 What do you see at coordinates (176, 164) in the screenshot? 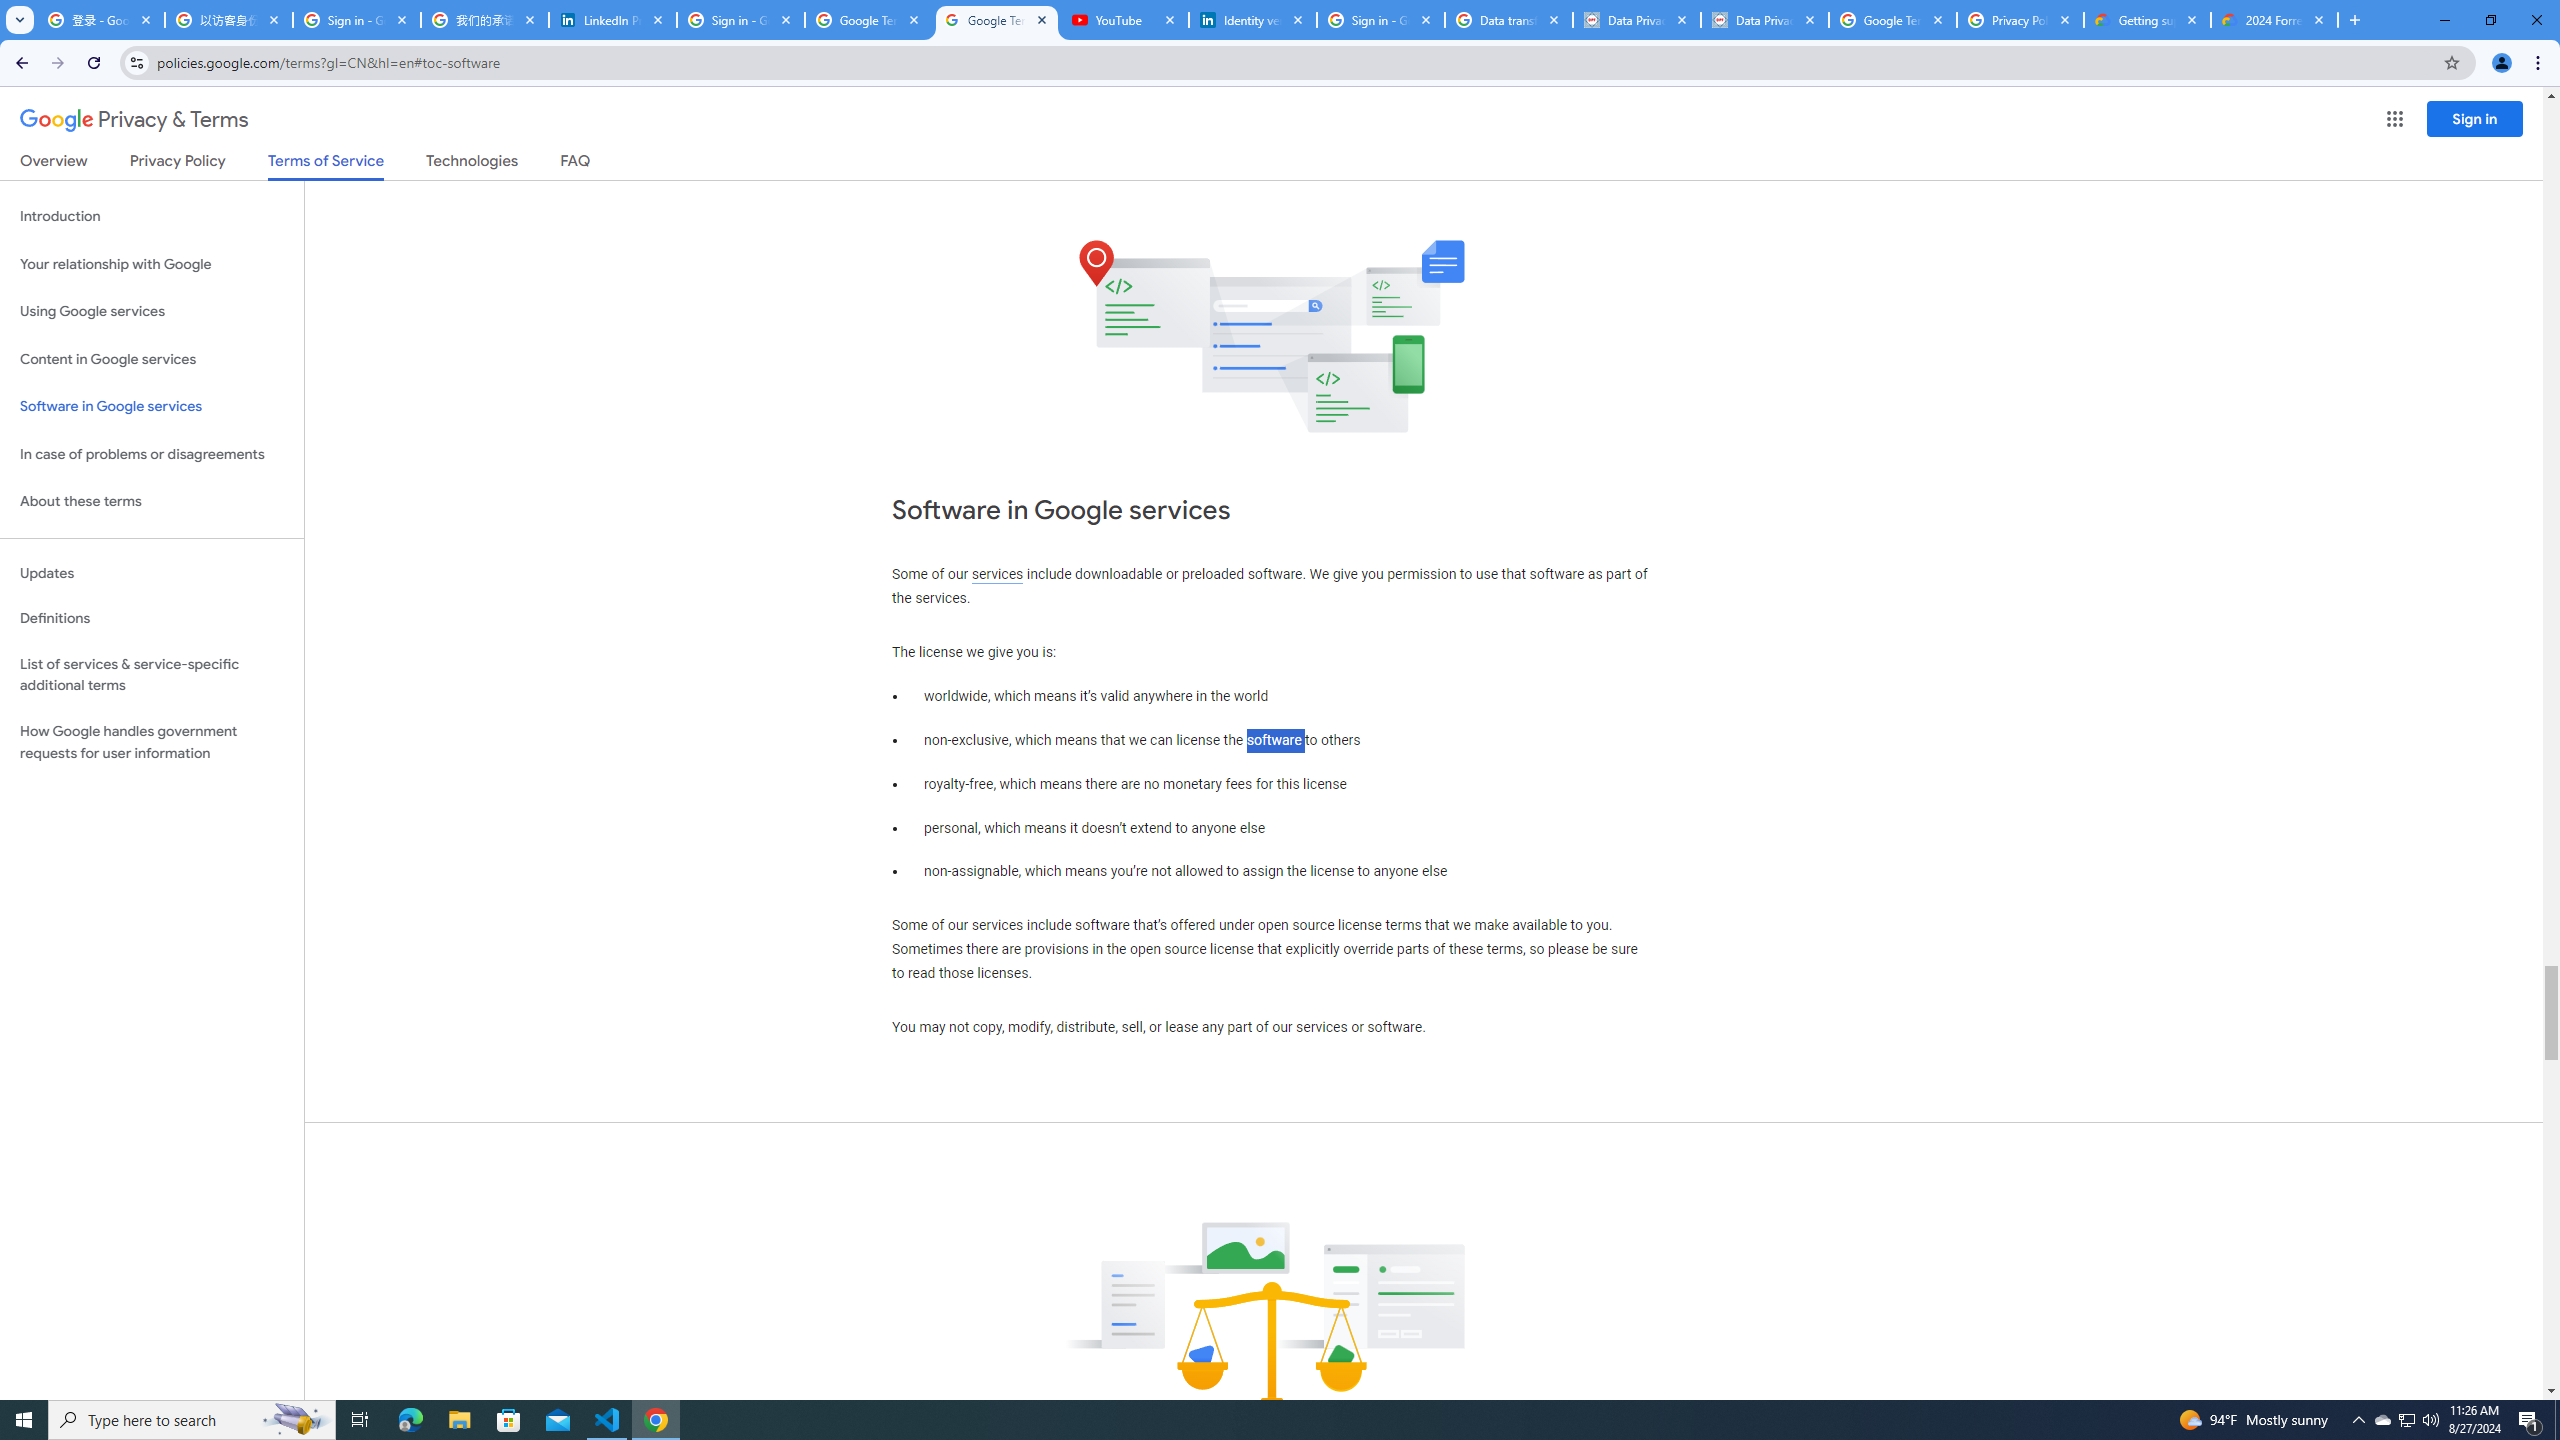
I see `Privacy Policy` at bounding box center [176, 164].